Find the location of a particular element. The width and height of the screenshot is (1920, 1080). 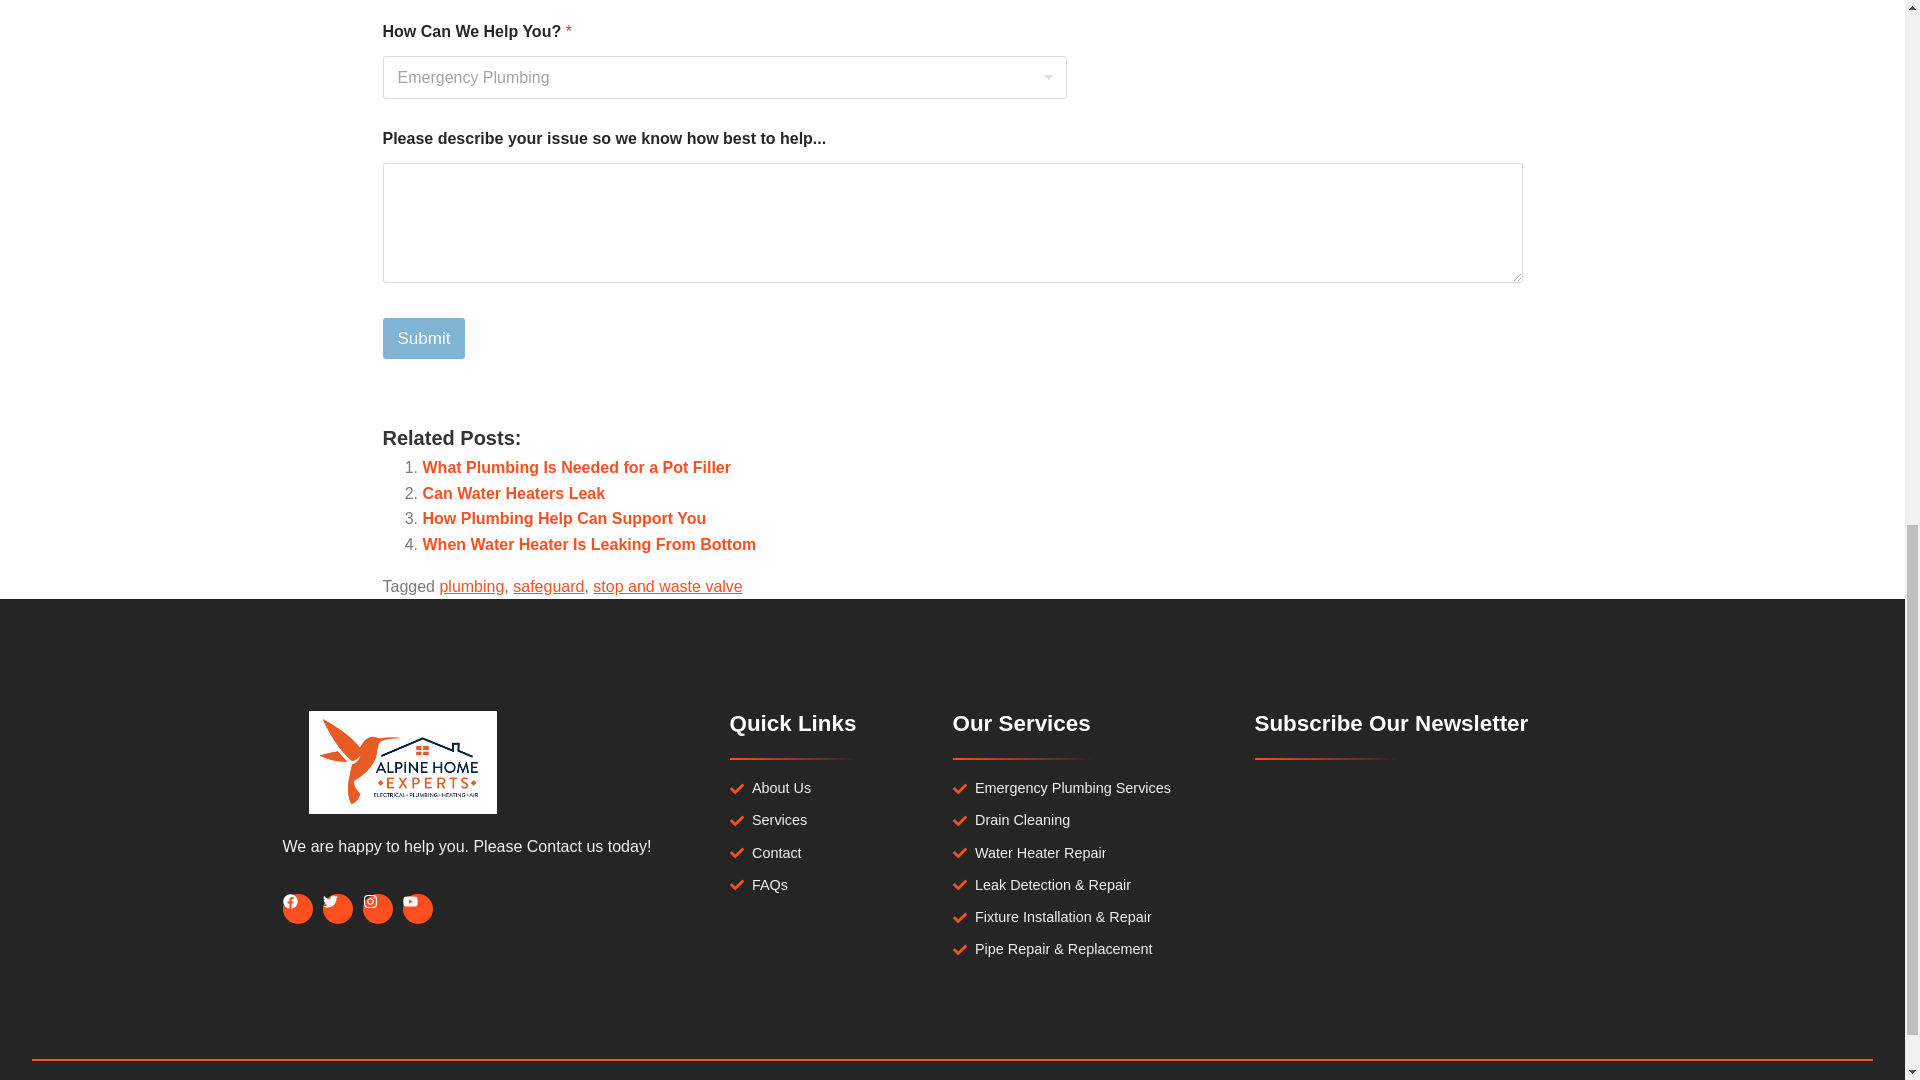

Water Heater Repair is located at coordinates (1086, 852).